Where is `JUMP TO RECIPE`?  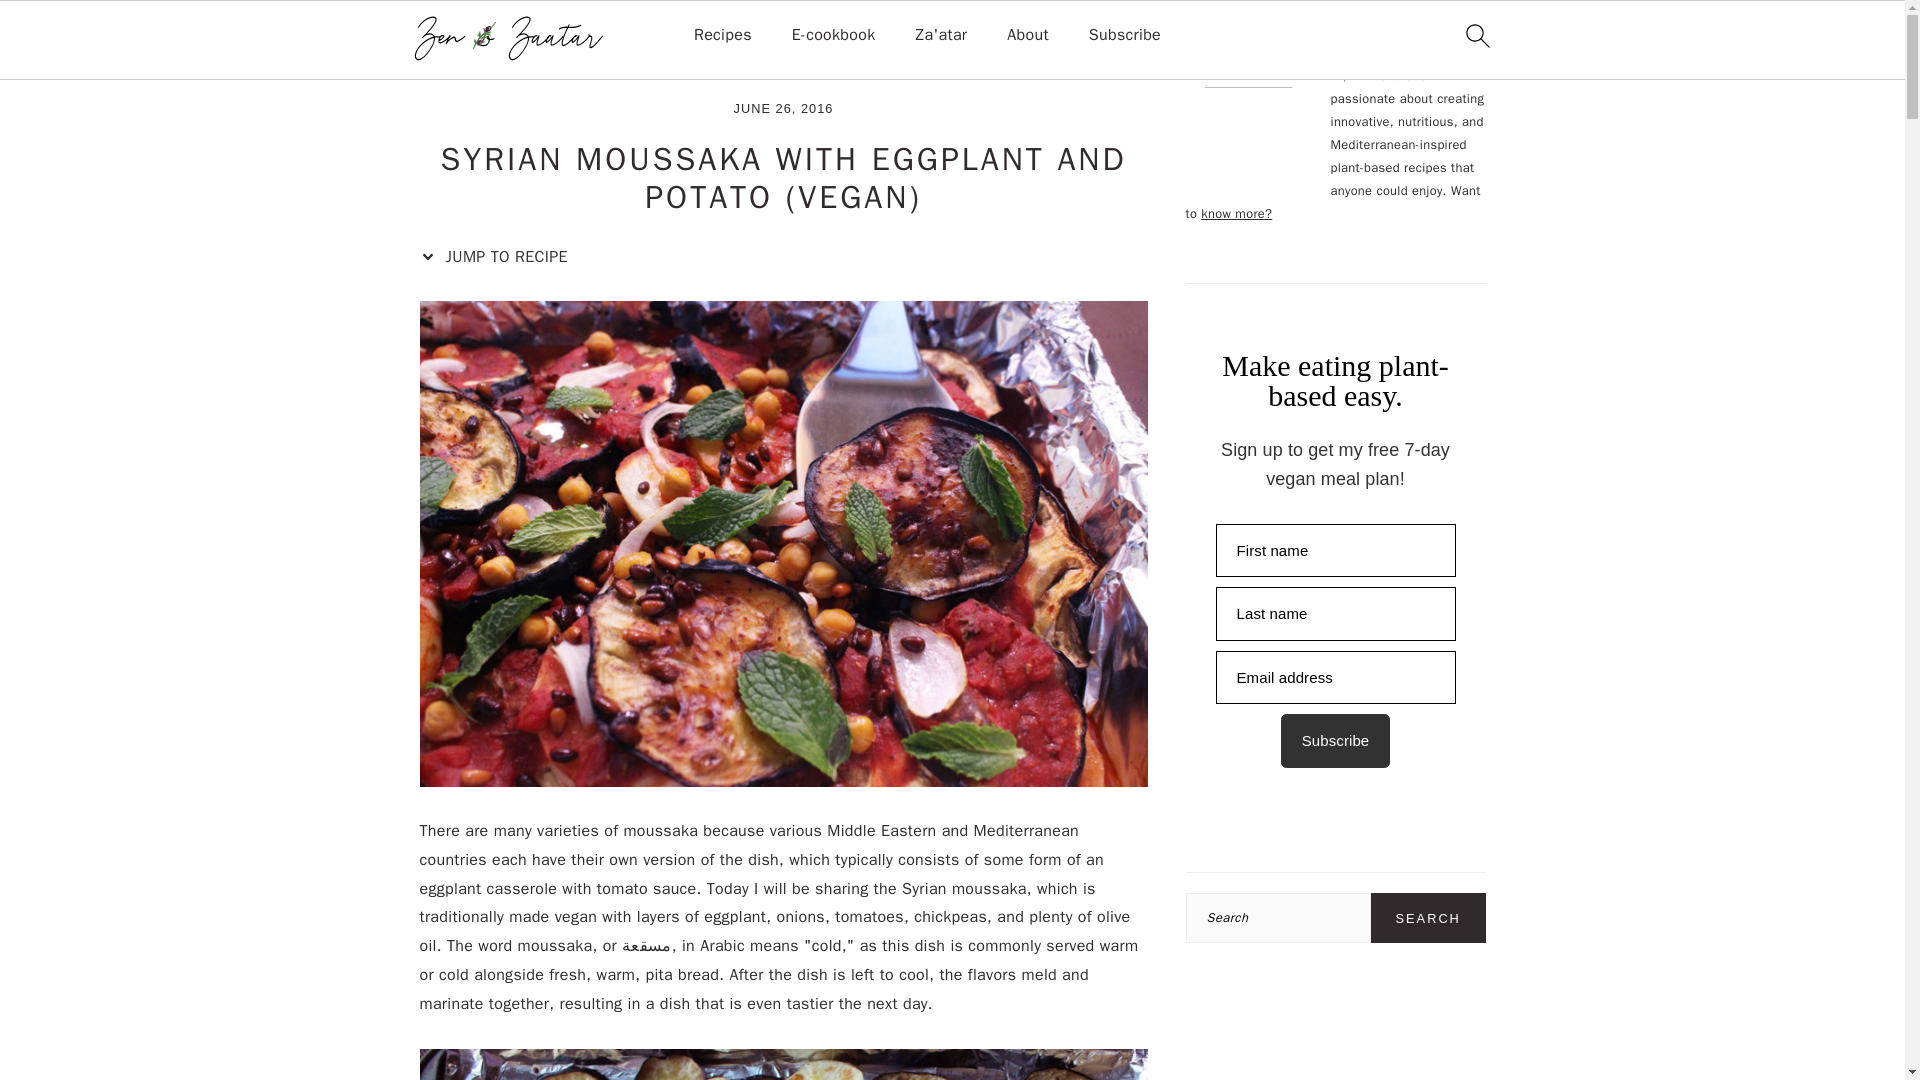 JUMP TO RECIPE is located at coordinates (498, 257).